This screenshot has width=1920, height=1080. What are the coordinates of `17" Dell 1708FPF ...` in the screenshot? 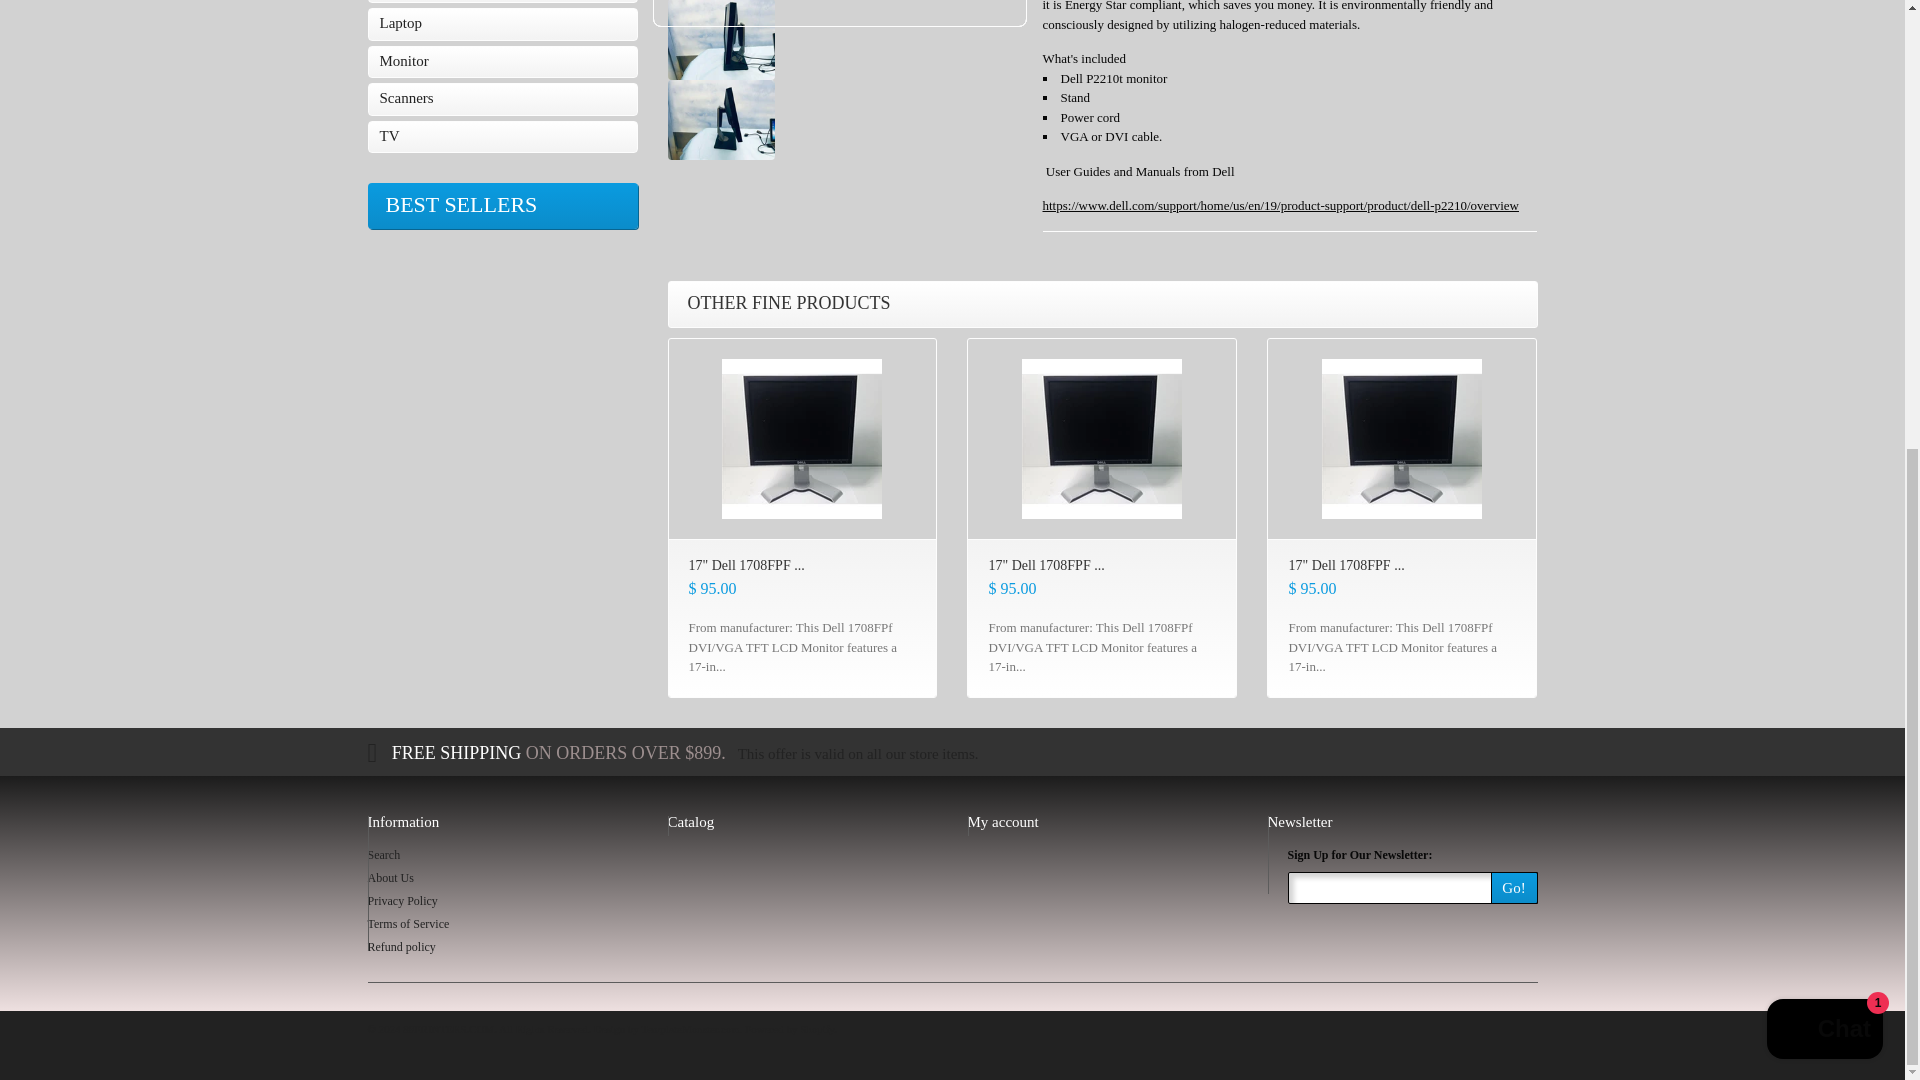 It's located at (1348, 564).